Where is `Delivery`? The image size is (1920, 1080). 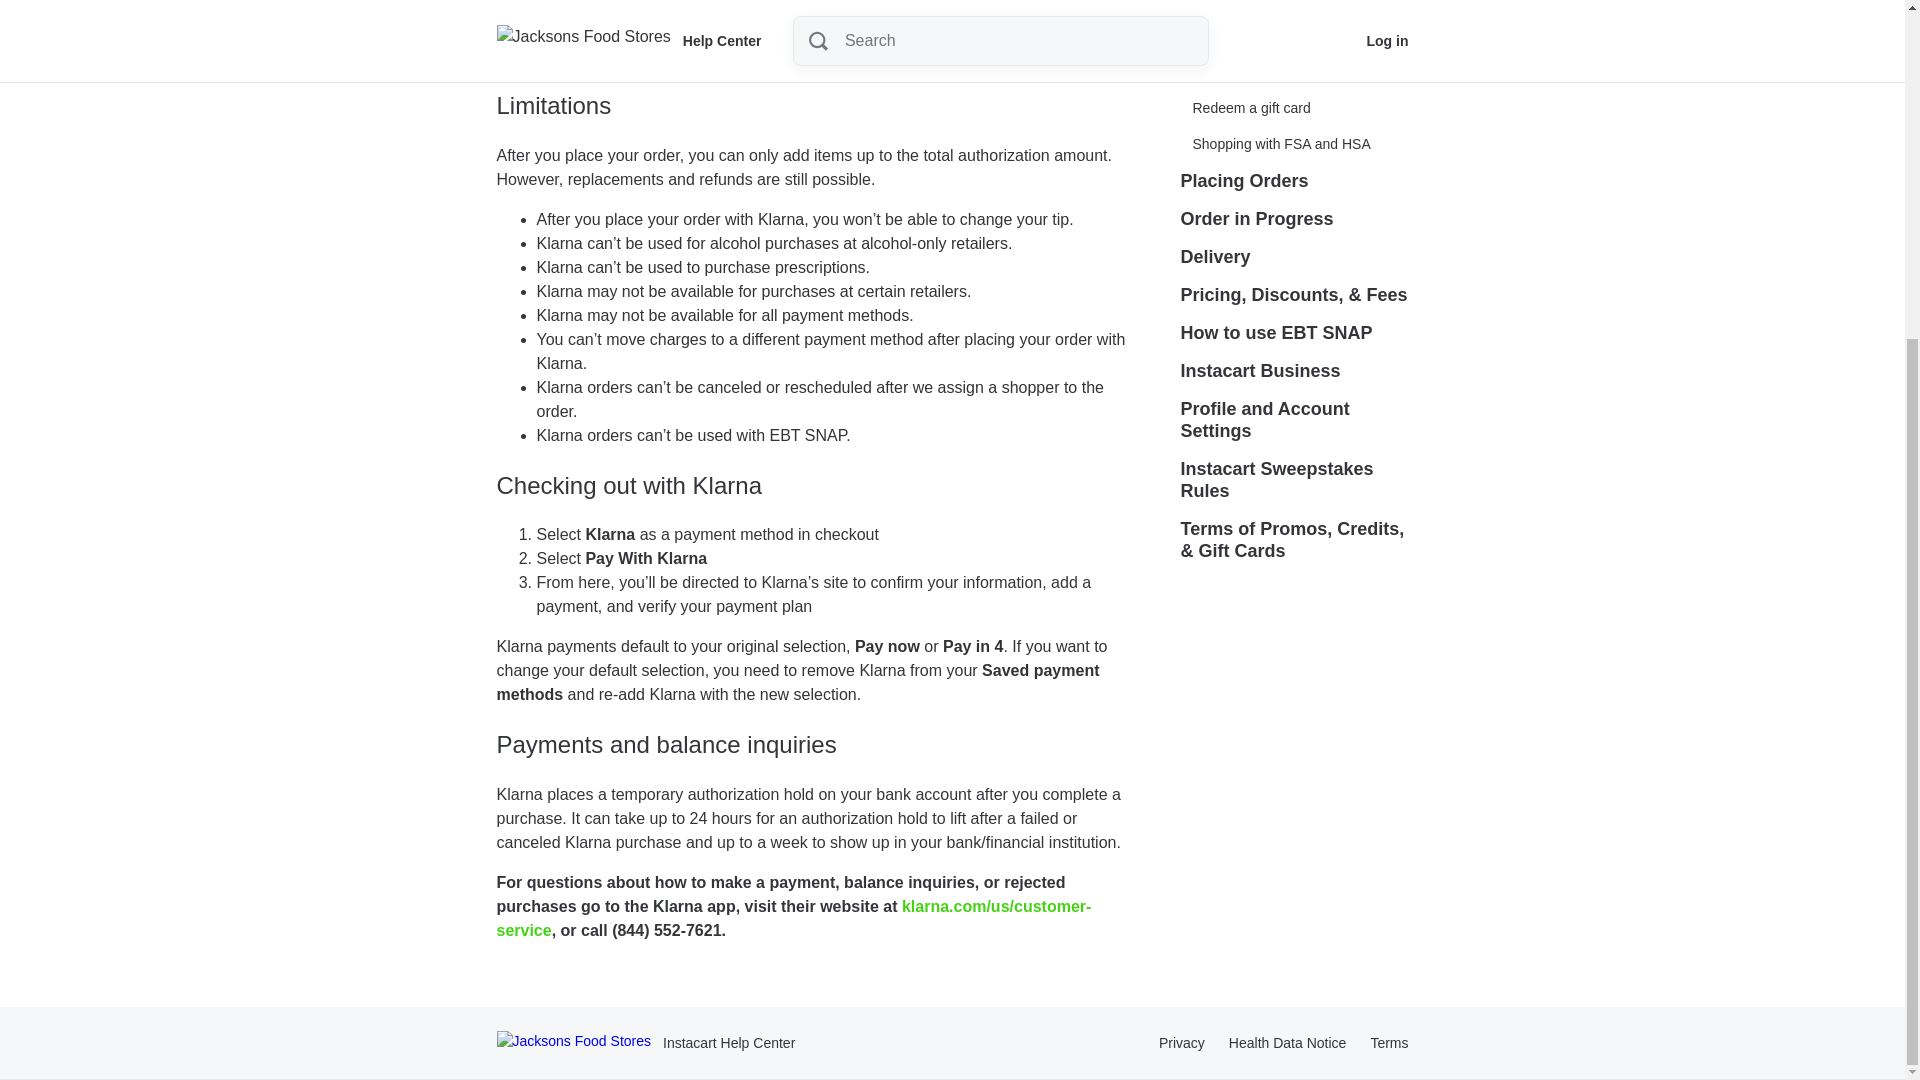
Delivery is located at coordinates (1214, 256).